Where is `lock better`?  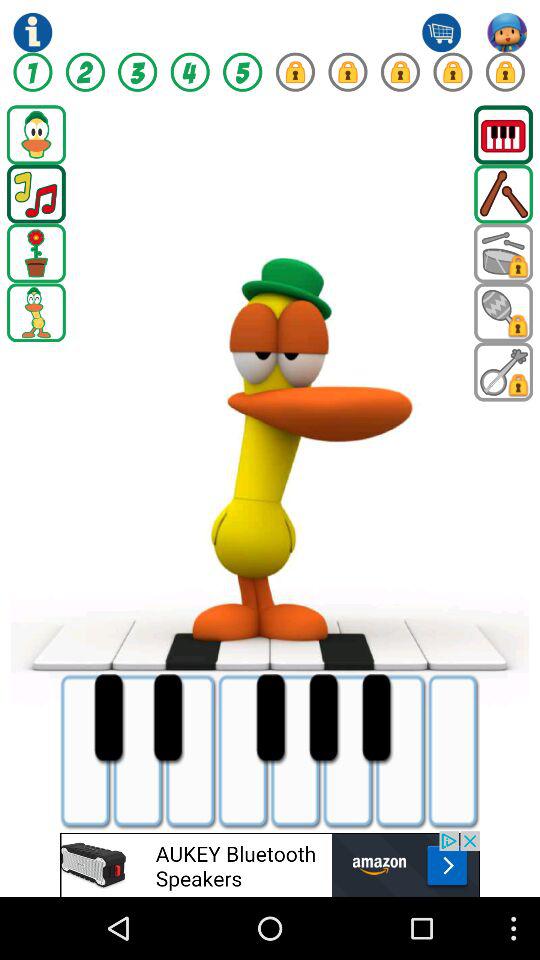
lock better is located at coordinates (295, 72).